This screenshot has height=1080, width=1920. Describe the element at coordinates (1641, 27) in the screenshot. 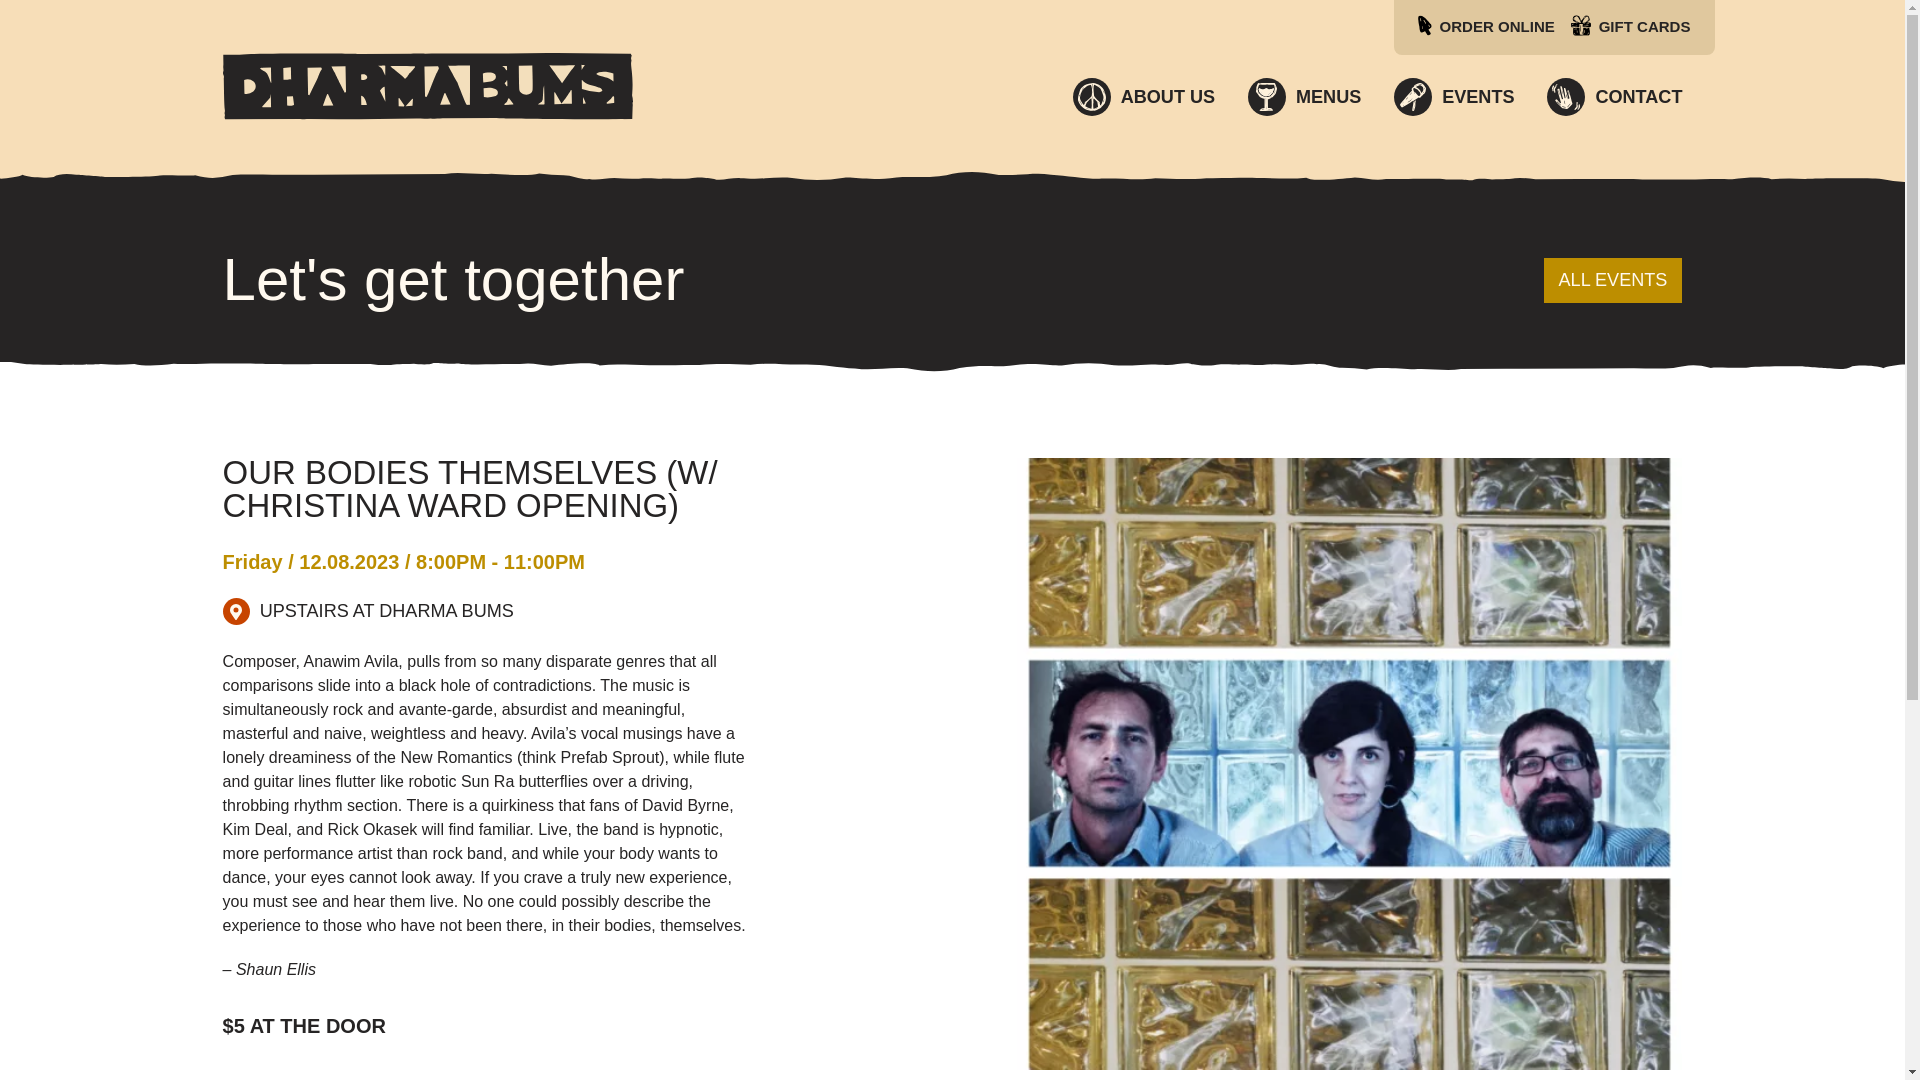

I see `GIFT CARDS` at that location.